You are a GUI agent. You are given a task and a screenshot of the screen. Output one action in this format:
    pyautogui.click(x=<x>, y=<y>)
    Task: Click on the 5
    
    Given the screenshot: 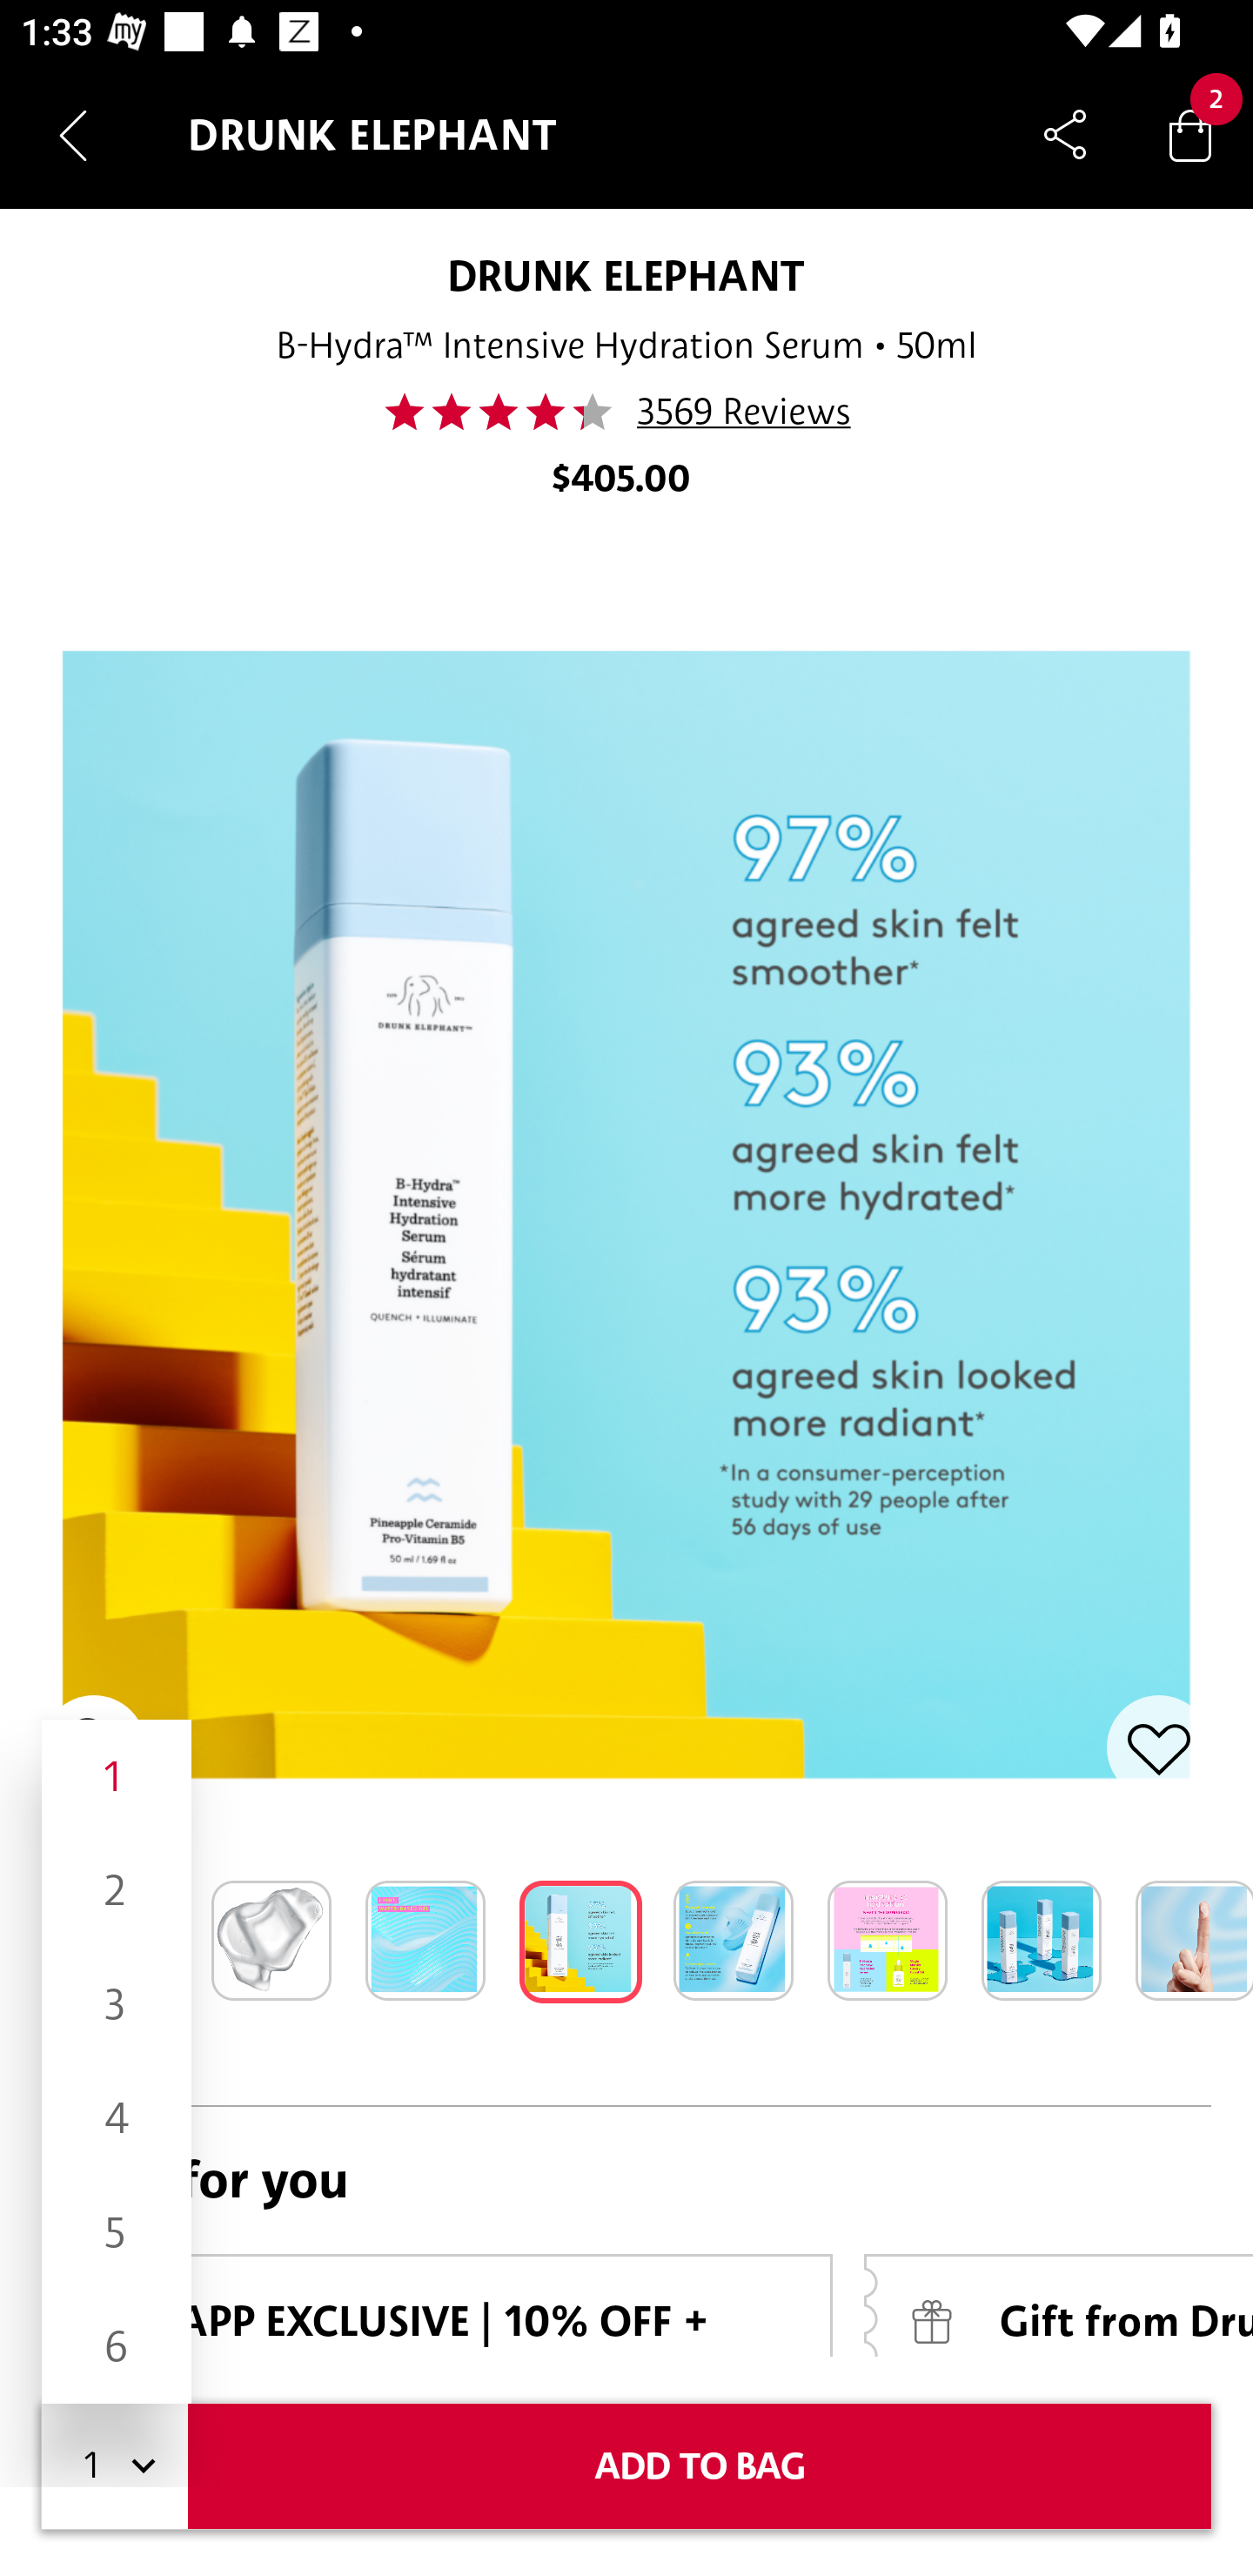 What is the action you would take?
    pyautogui.click(x=117, y=2233)
    